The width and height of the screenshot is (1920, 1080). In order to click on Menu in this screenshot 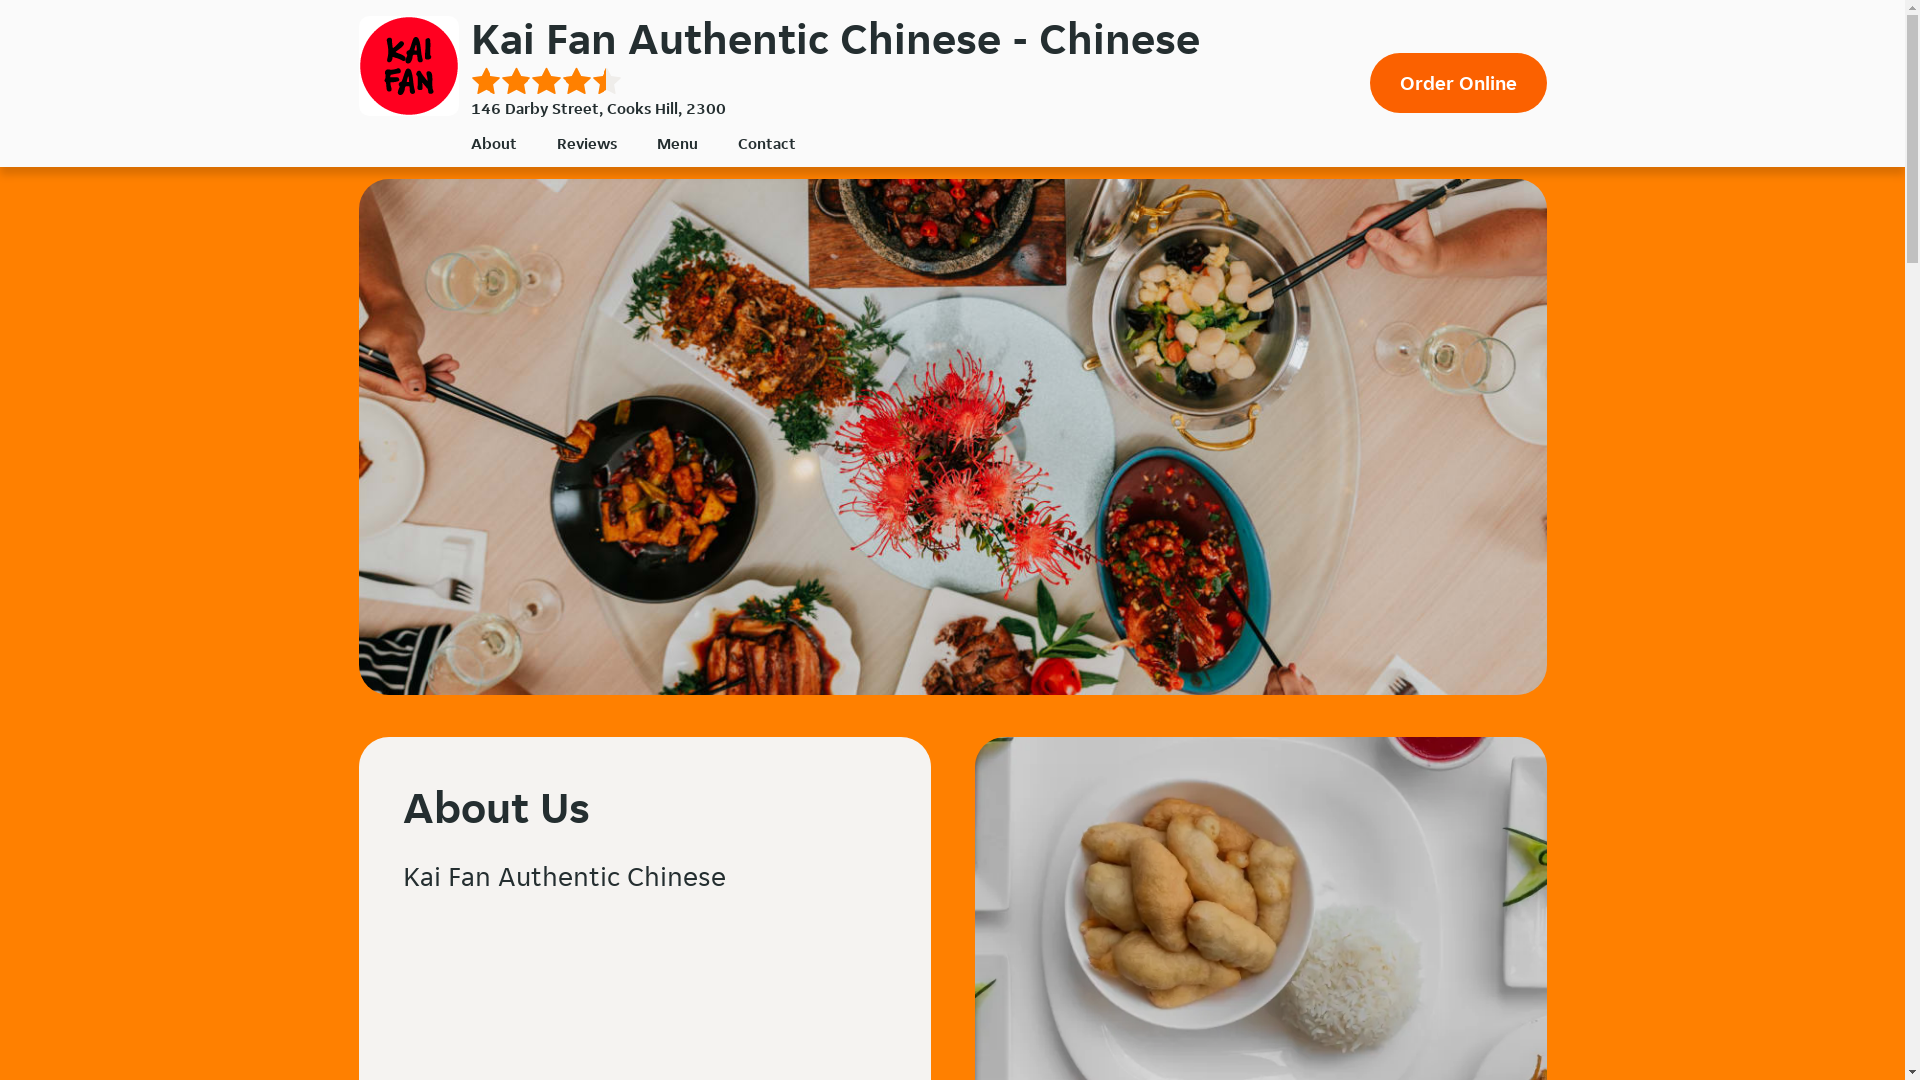, I will do `click(676, 144)`.